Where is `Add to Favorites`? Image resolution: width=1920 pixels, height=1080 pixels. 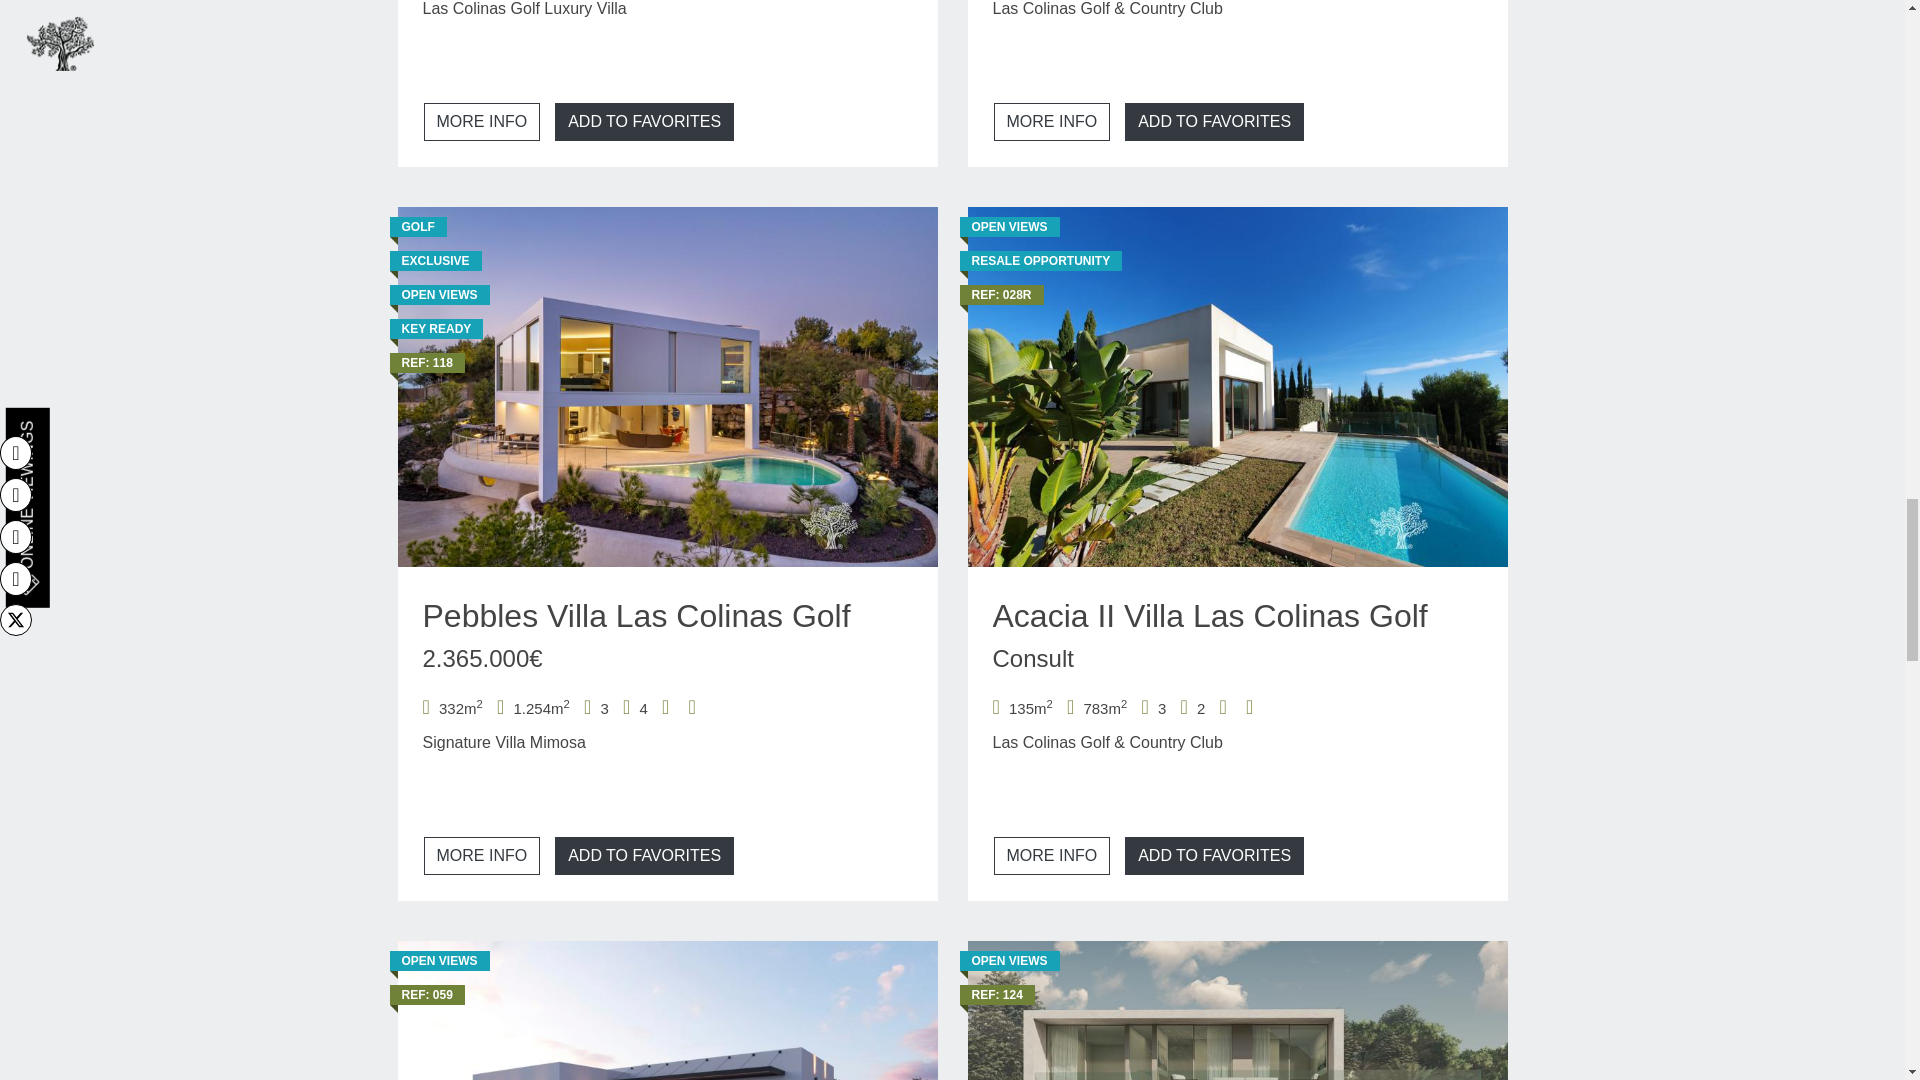
Add to Favorites is located at coordinates (1214, 856).